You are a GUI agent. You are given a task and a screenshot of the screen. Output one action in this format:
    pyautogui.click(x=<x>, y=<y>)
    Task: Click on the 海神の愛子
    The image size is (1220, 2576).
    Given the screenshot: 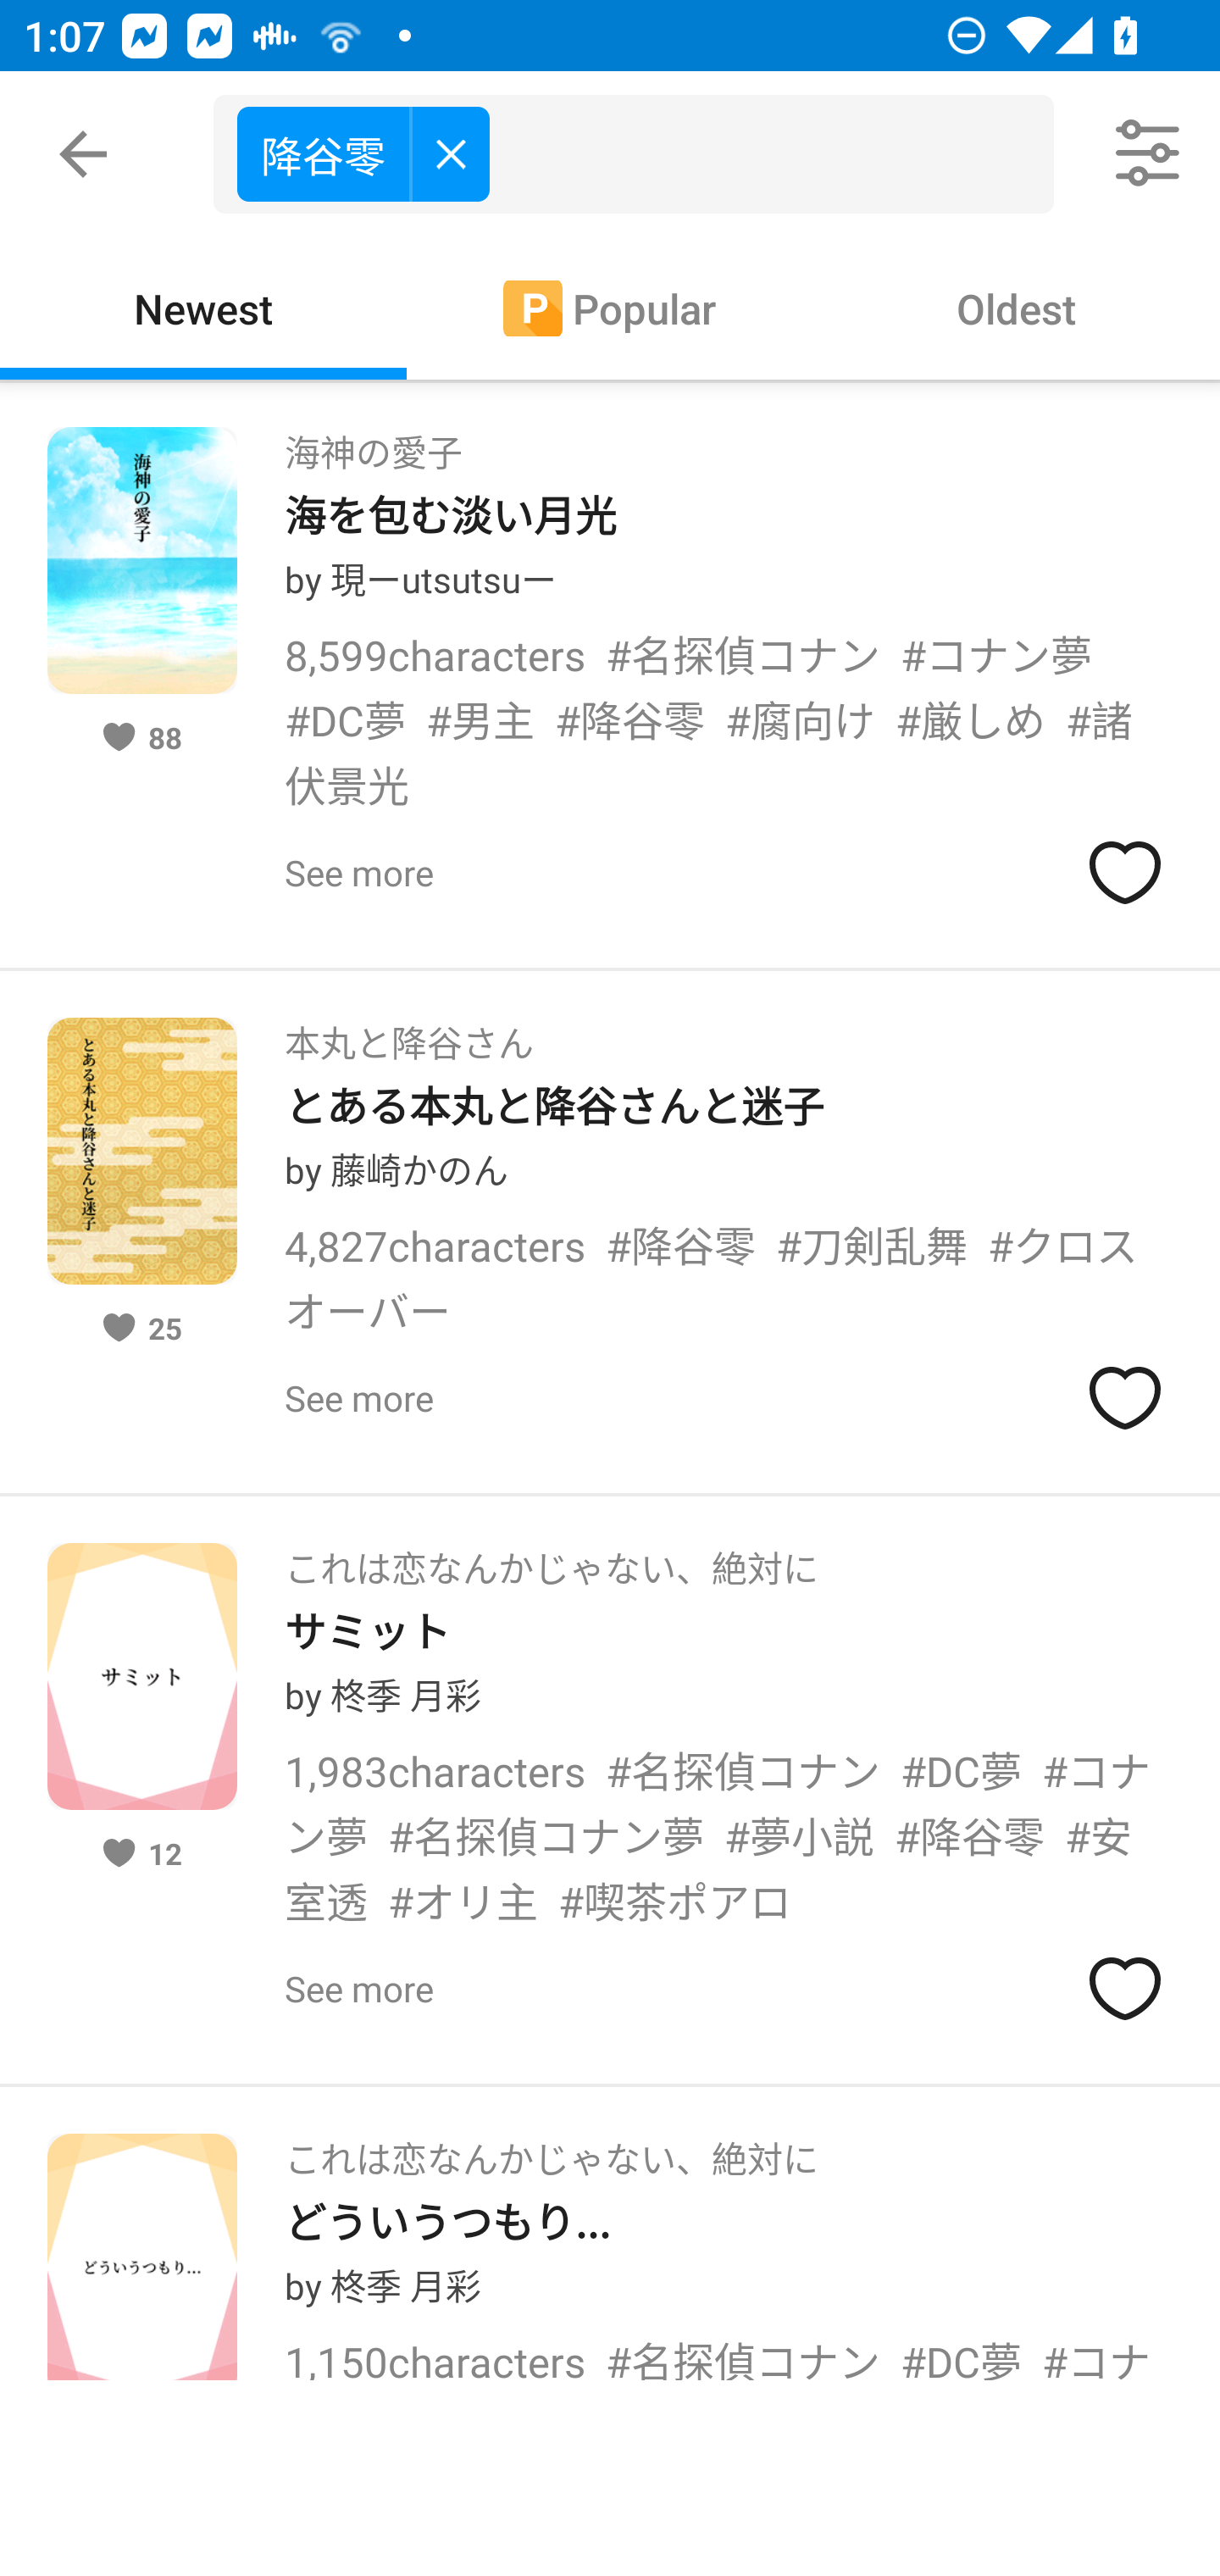 What is the action you would take?
    pyautogui.click(x=373, y=442)
    